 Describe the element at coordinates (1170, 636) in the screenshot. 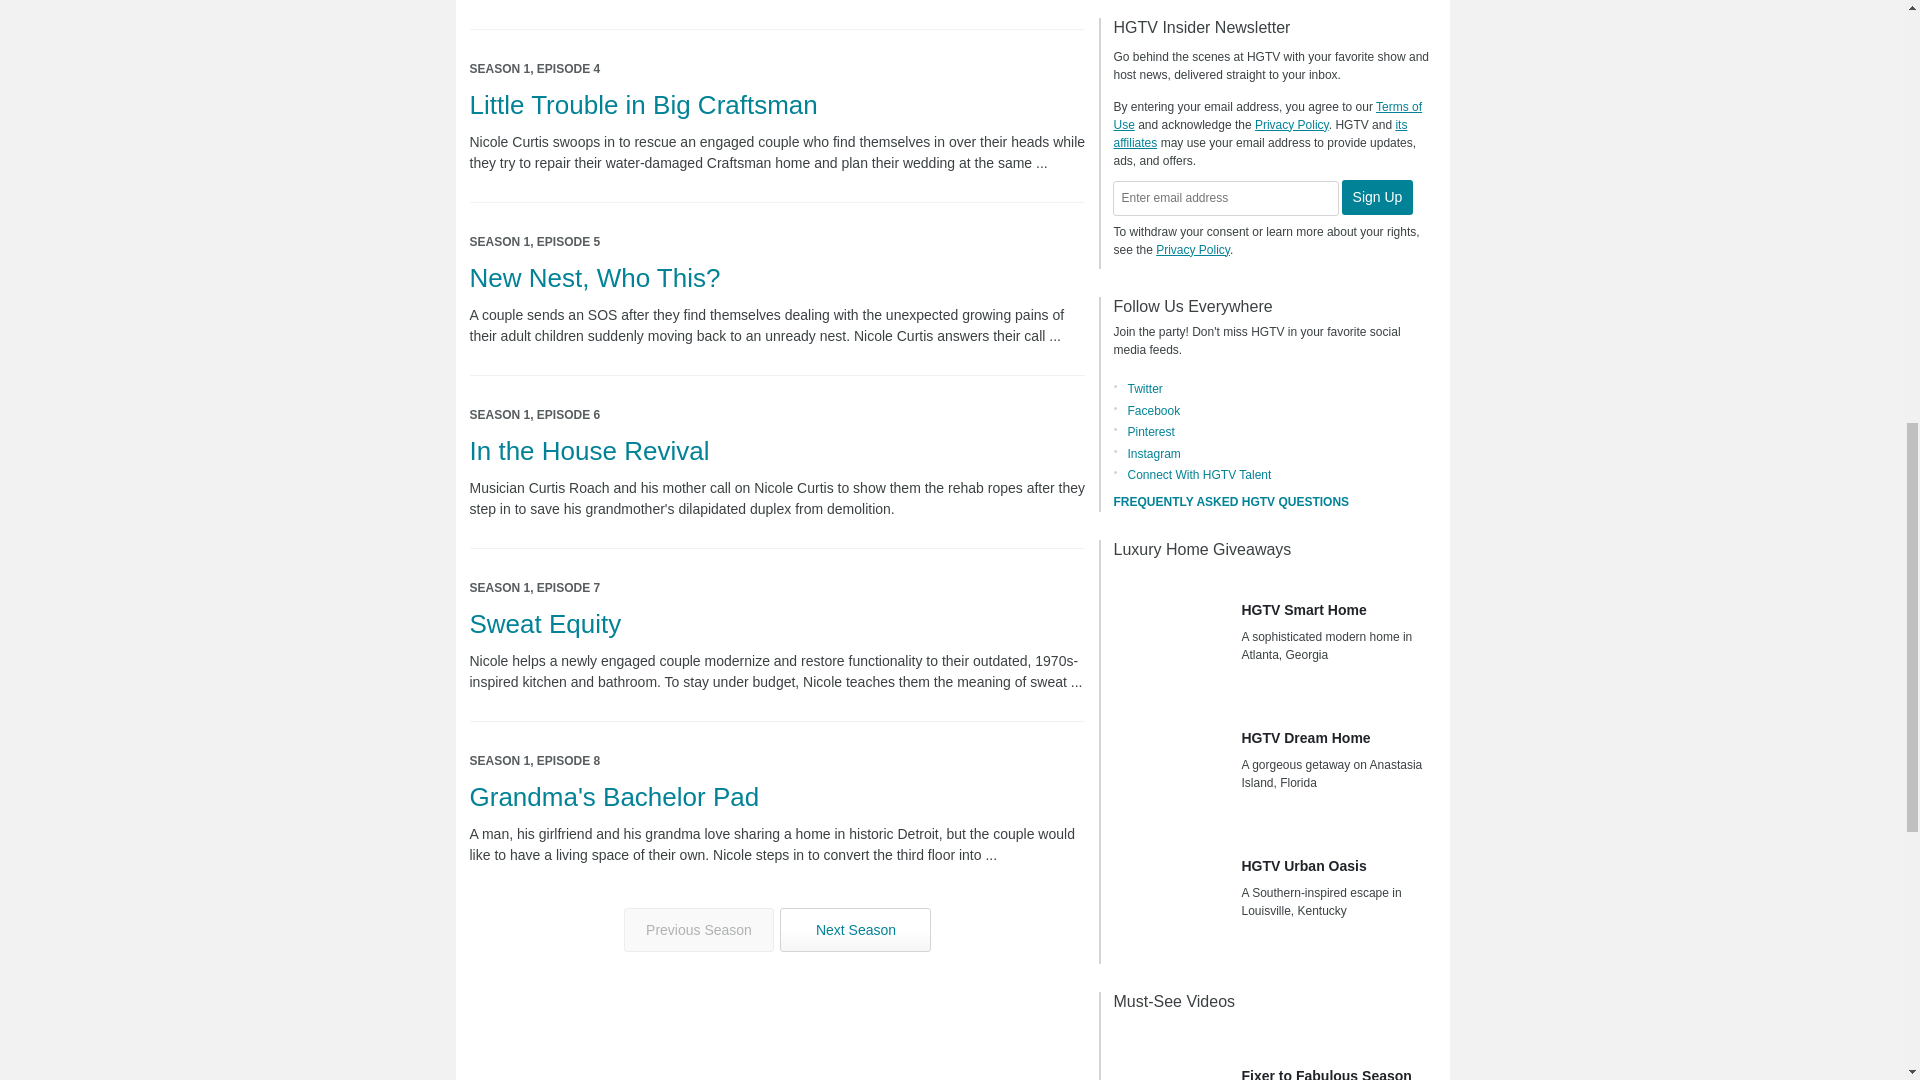

I see `HGTV Smart Home` at that location.